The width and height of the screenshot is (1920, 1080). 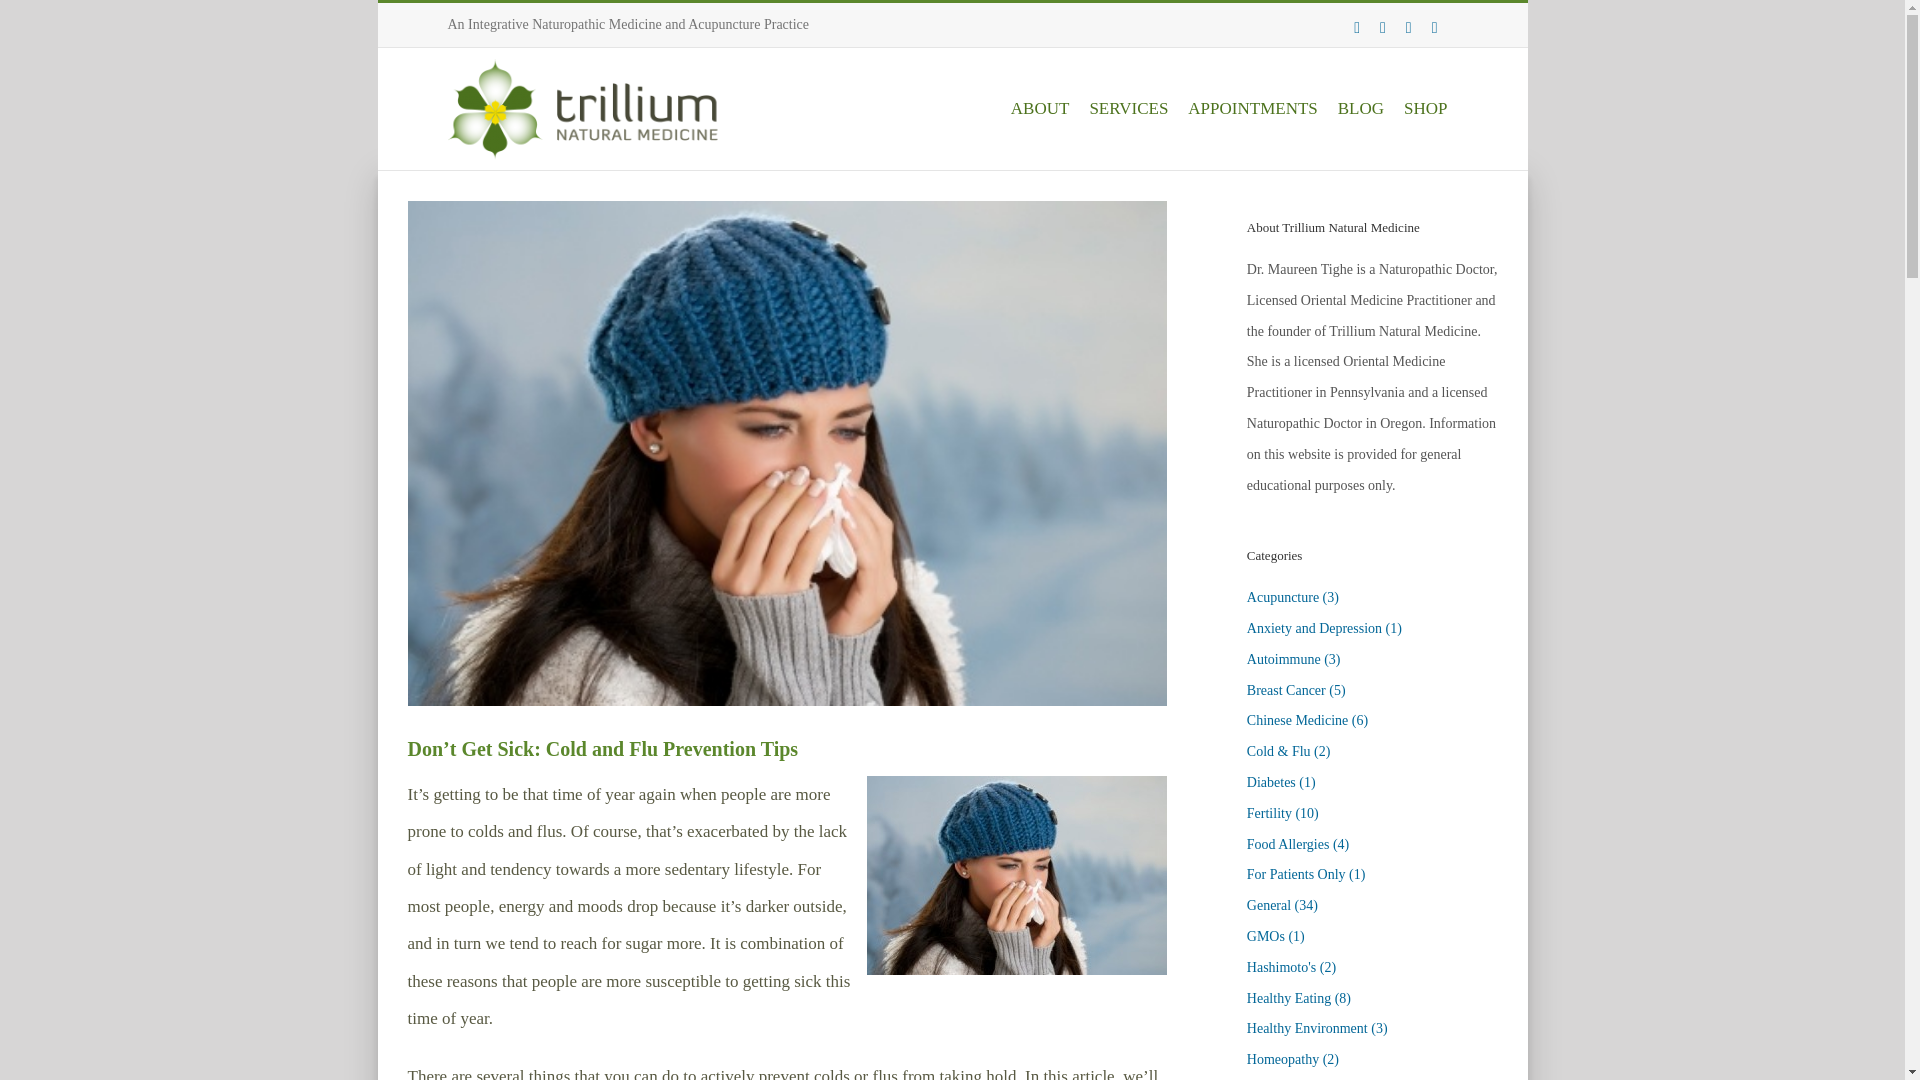 What do you see at coordinates (1252, 108) in the screenshot?
I see `Make an Appointment` at bounding box center [1252, 108].